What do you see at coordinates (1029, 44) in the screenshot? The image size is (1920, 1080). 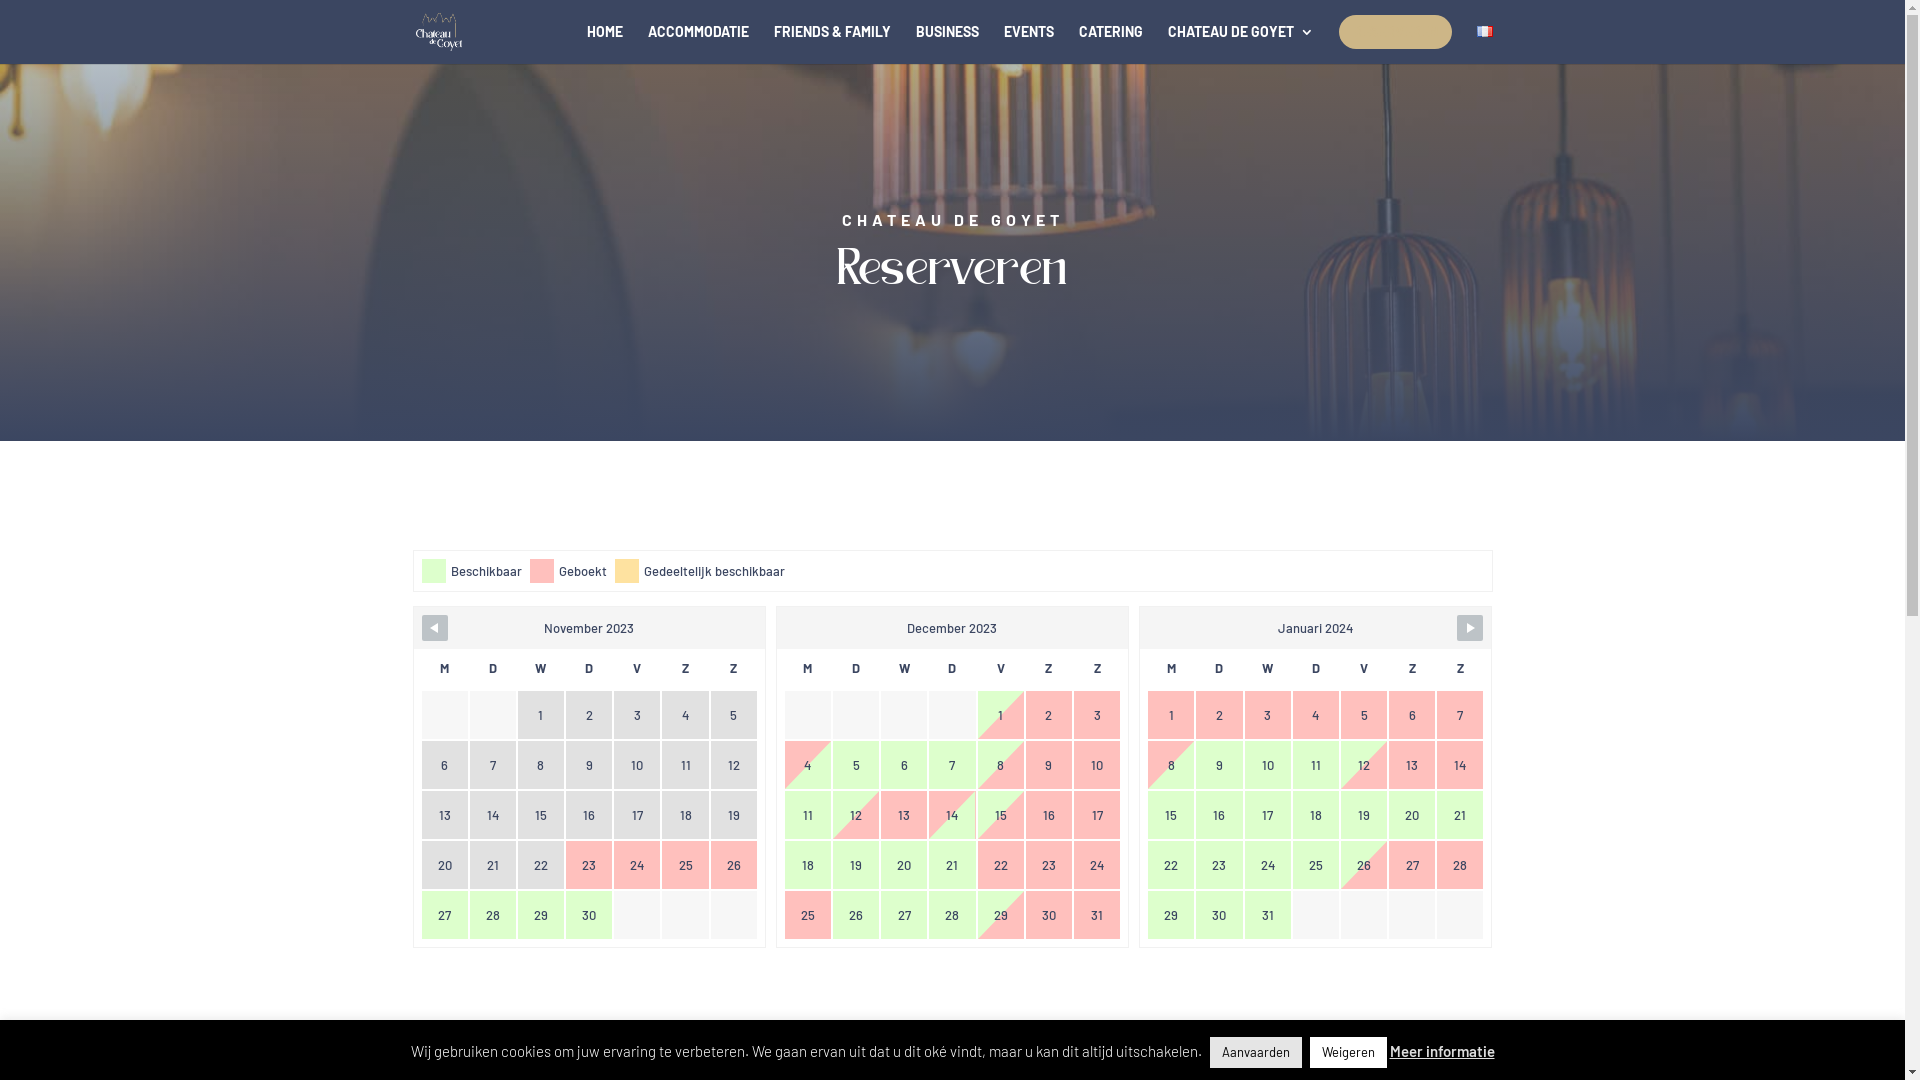 I see `EVENTS` at bounding box center [1029, 44].